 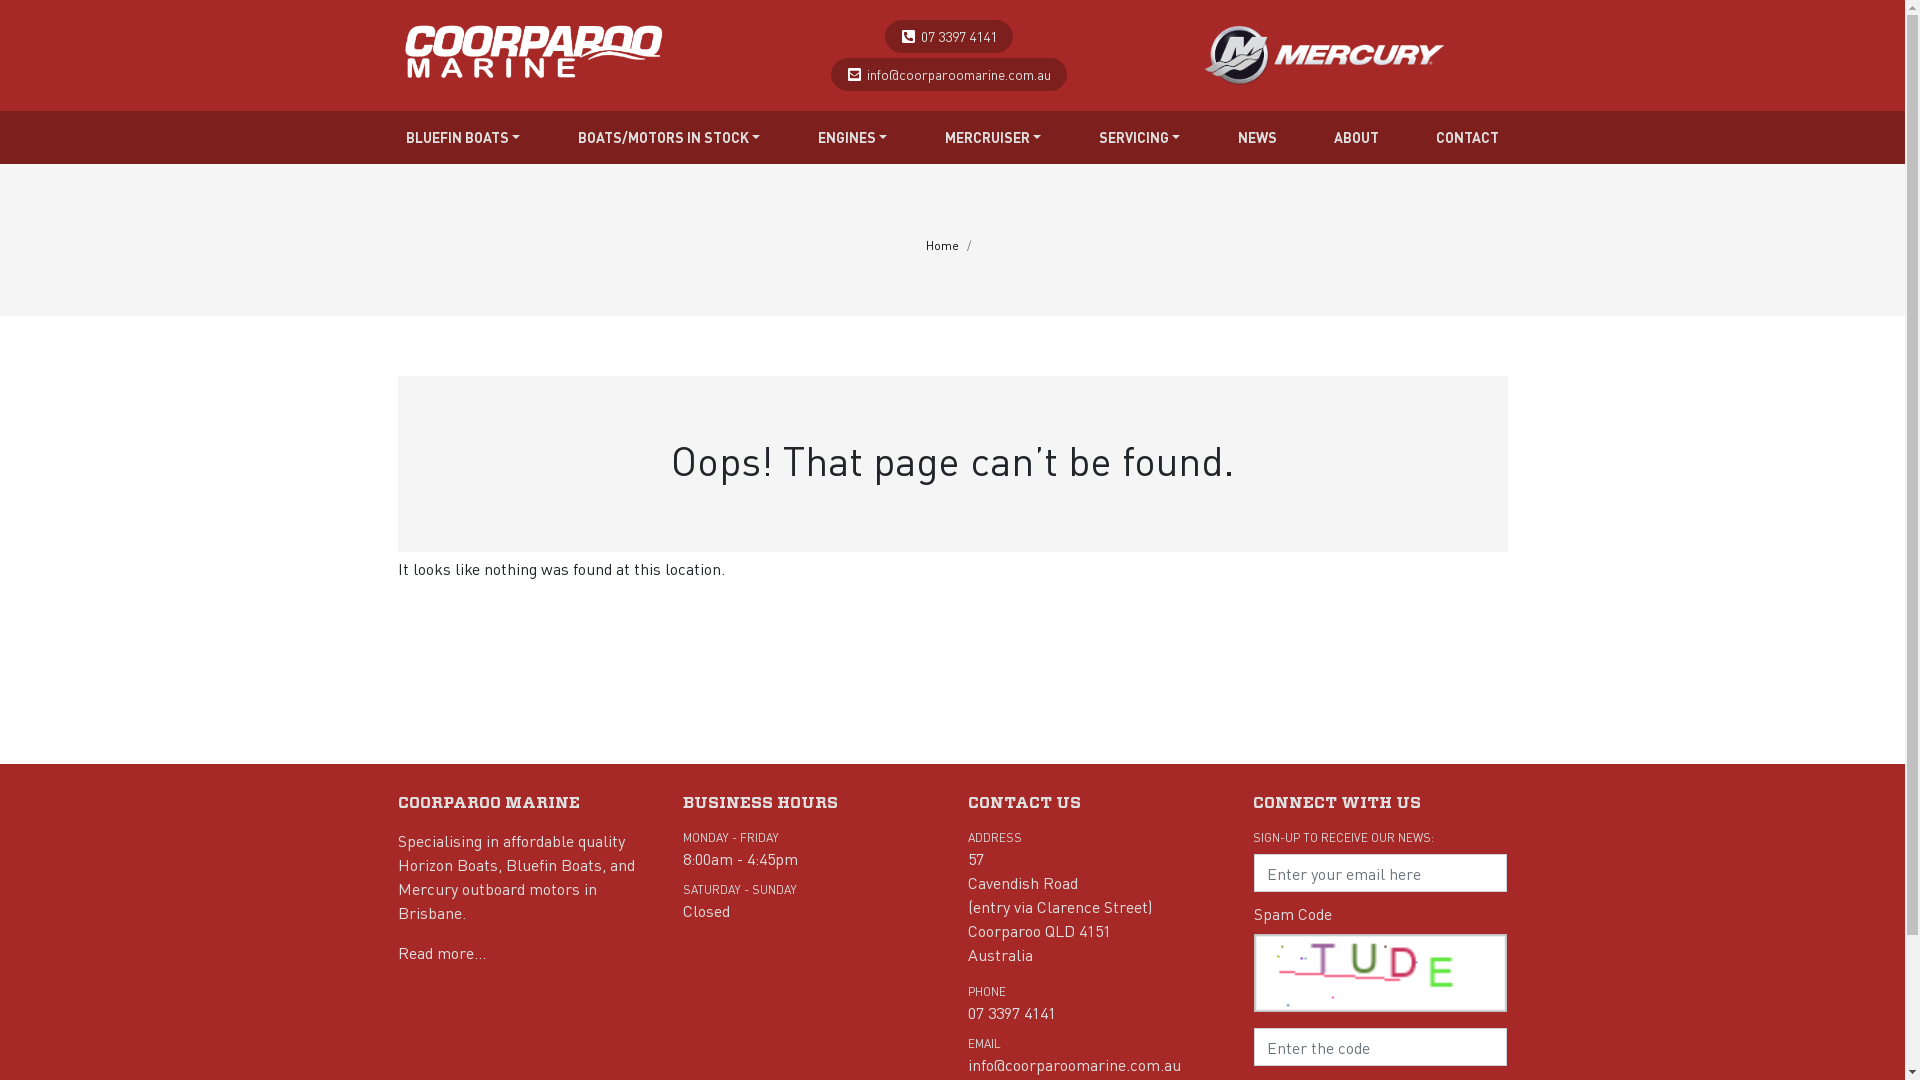 What do you see at coordinates (464, 138) in the screenshot?
I see `BLUEFIN BOATS` at bounding box center [464, 138].